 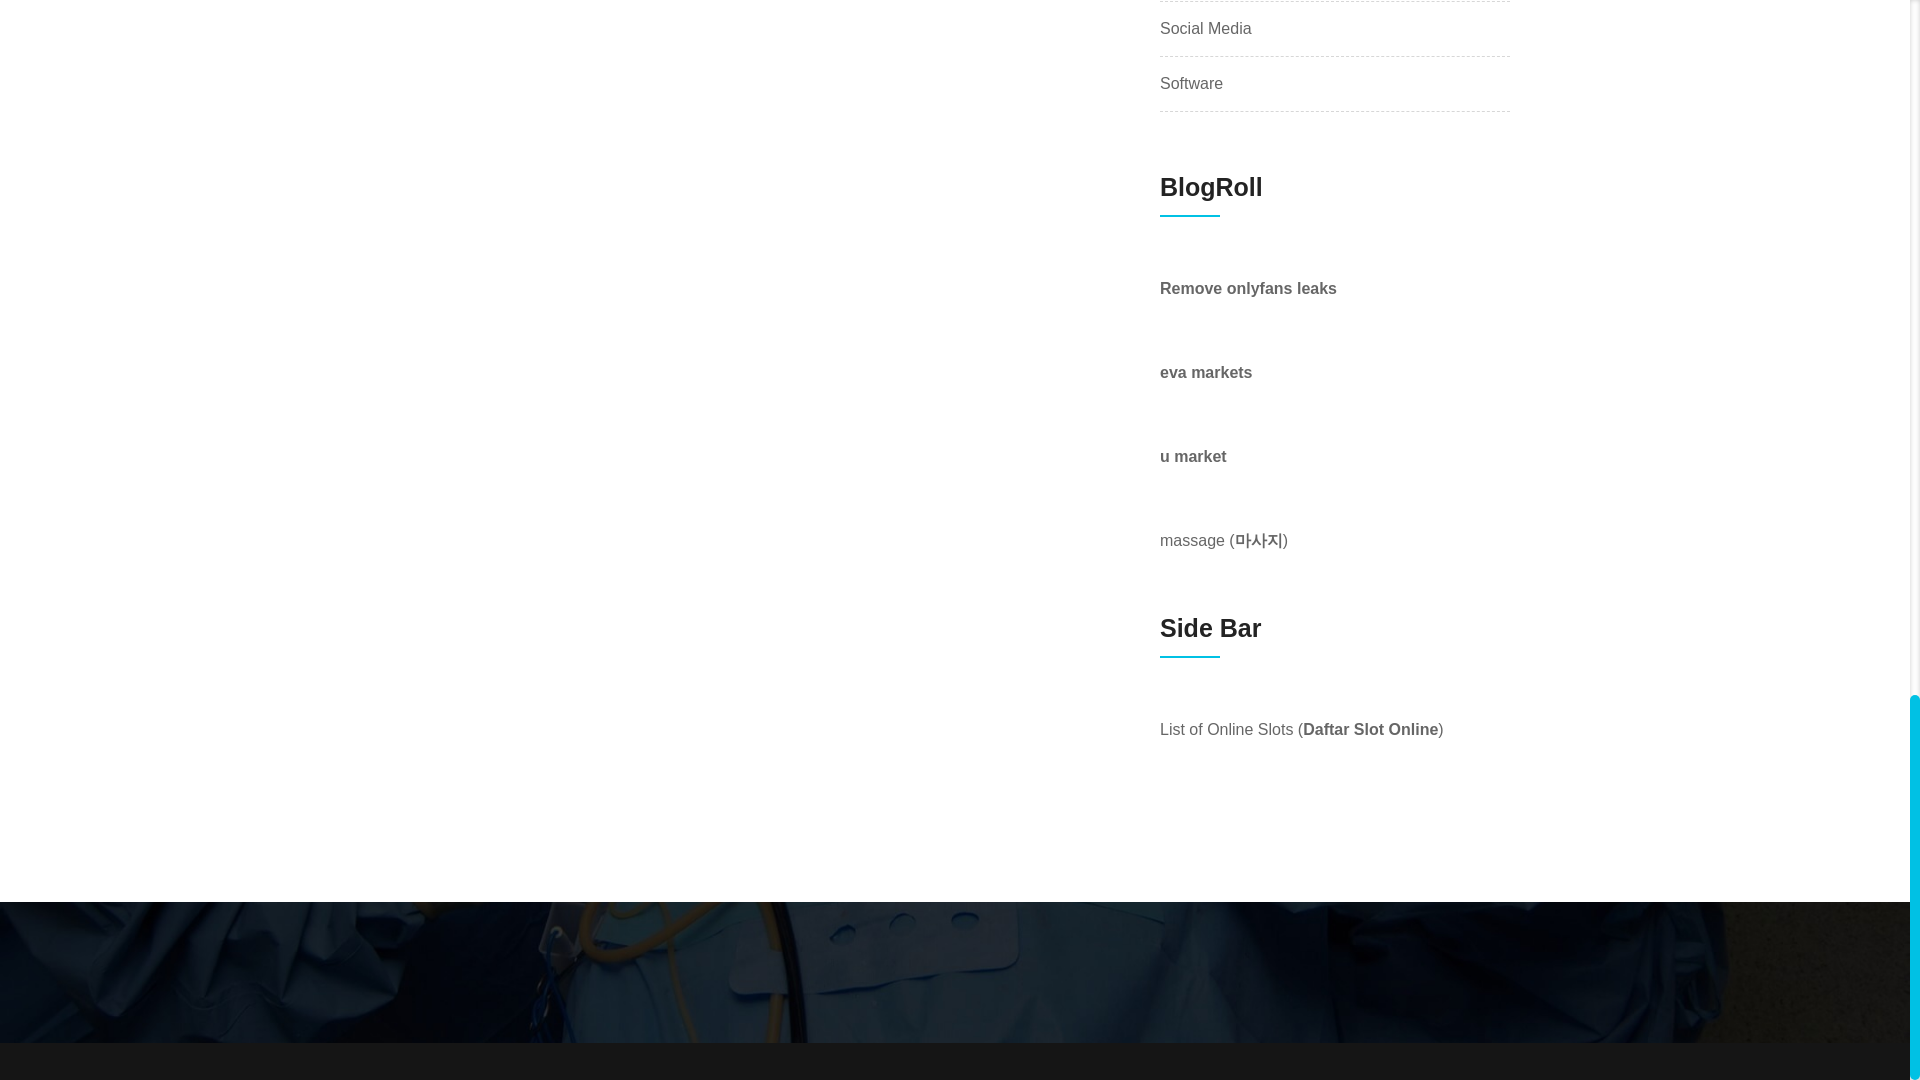 What do you see at coordinates (1206, 372) in the screenshot?
I see `eva markets` at bounding box center [1206, 372].